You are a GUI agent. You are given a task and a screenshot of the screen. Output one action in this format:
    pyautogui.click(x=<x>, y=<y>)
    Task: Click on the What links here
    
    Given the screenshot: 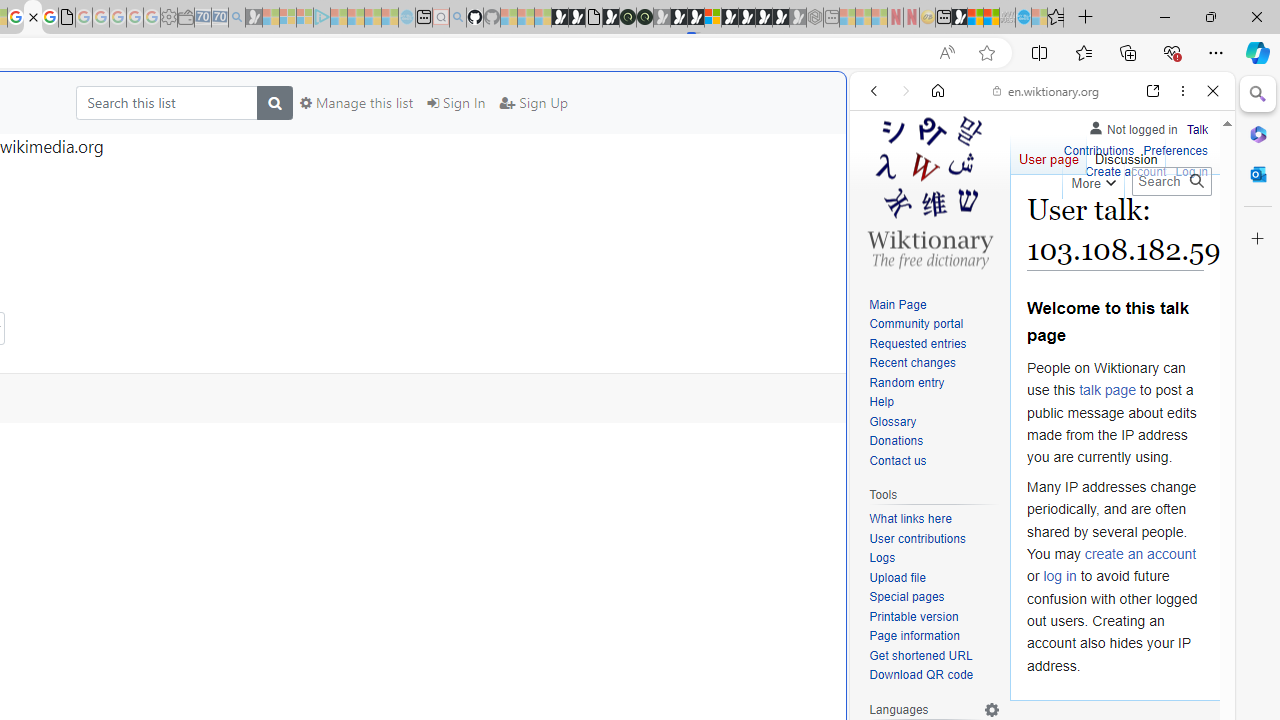 What is the action you would take?
    pyautogui.click(x=934, y=519)
    